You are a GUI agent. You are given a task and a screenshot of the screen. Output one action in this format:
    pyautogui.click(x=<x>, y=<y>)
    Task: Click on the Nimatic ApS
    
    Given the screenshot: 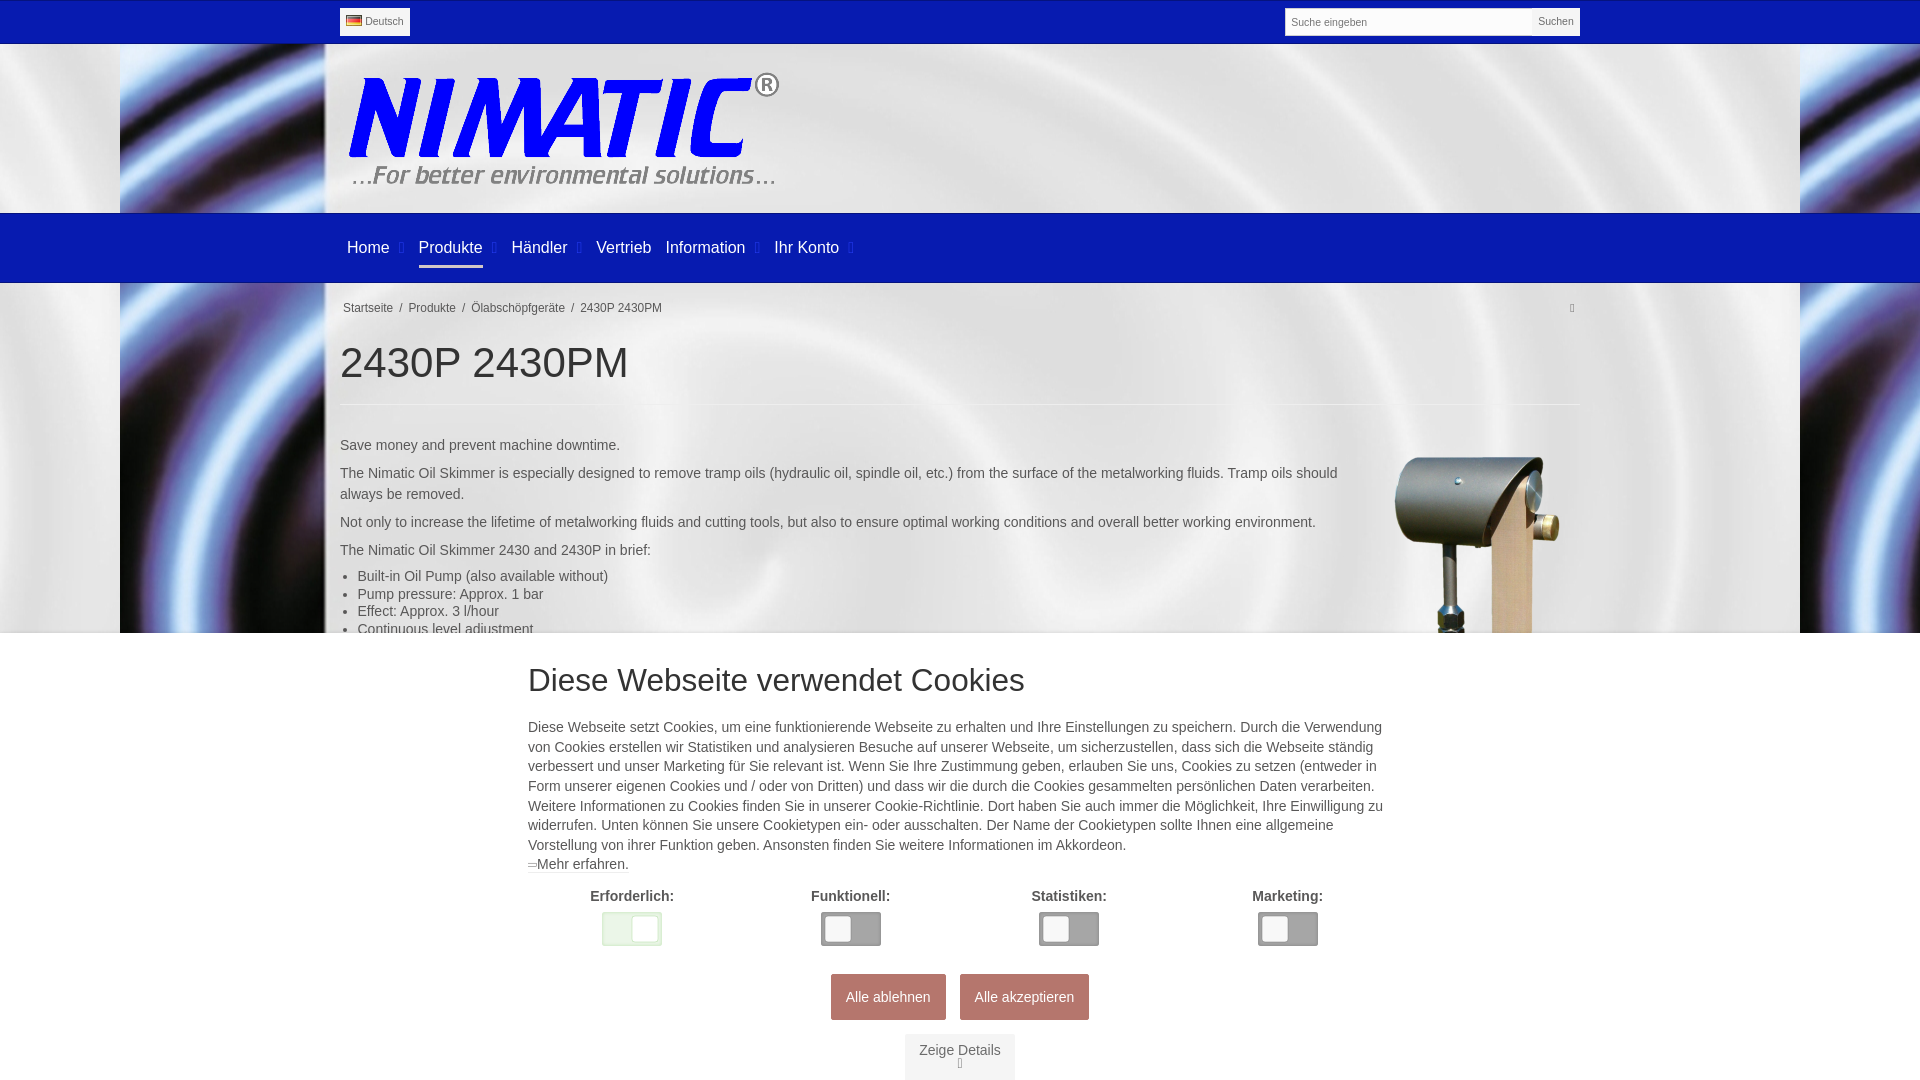 What is the action you would take?
    pyautogui.click(x=960, y=128)
    